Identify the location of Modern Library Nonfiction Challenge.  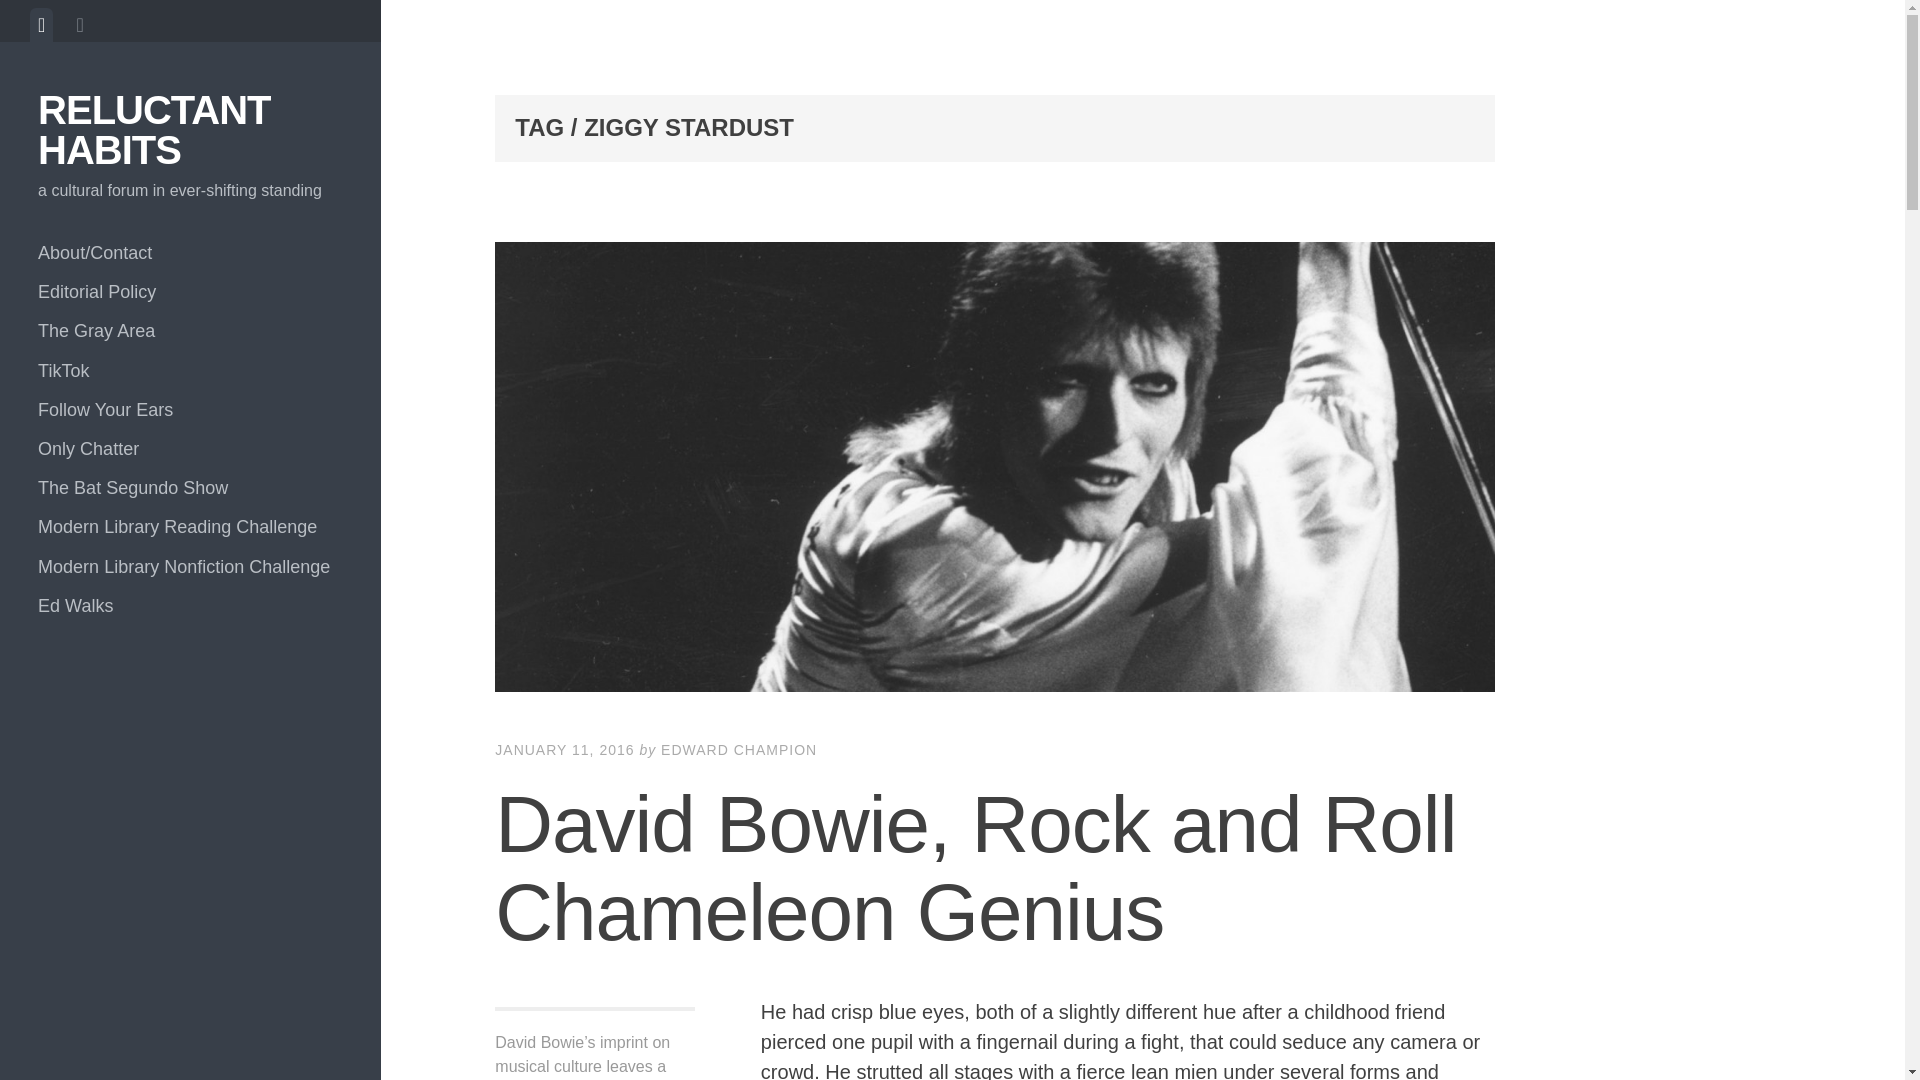
(190, 567).